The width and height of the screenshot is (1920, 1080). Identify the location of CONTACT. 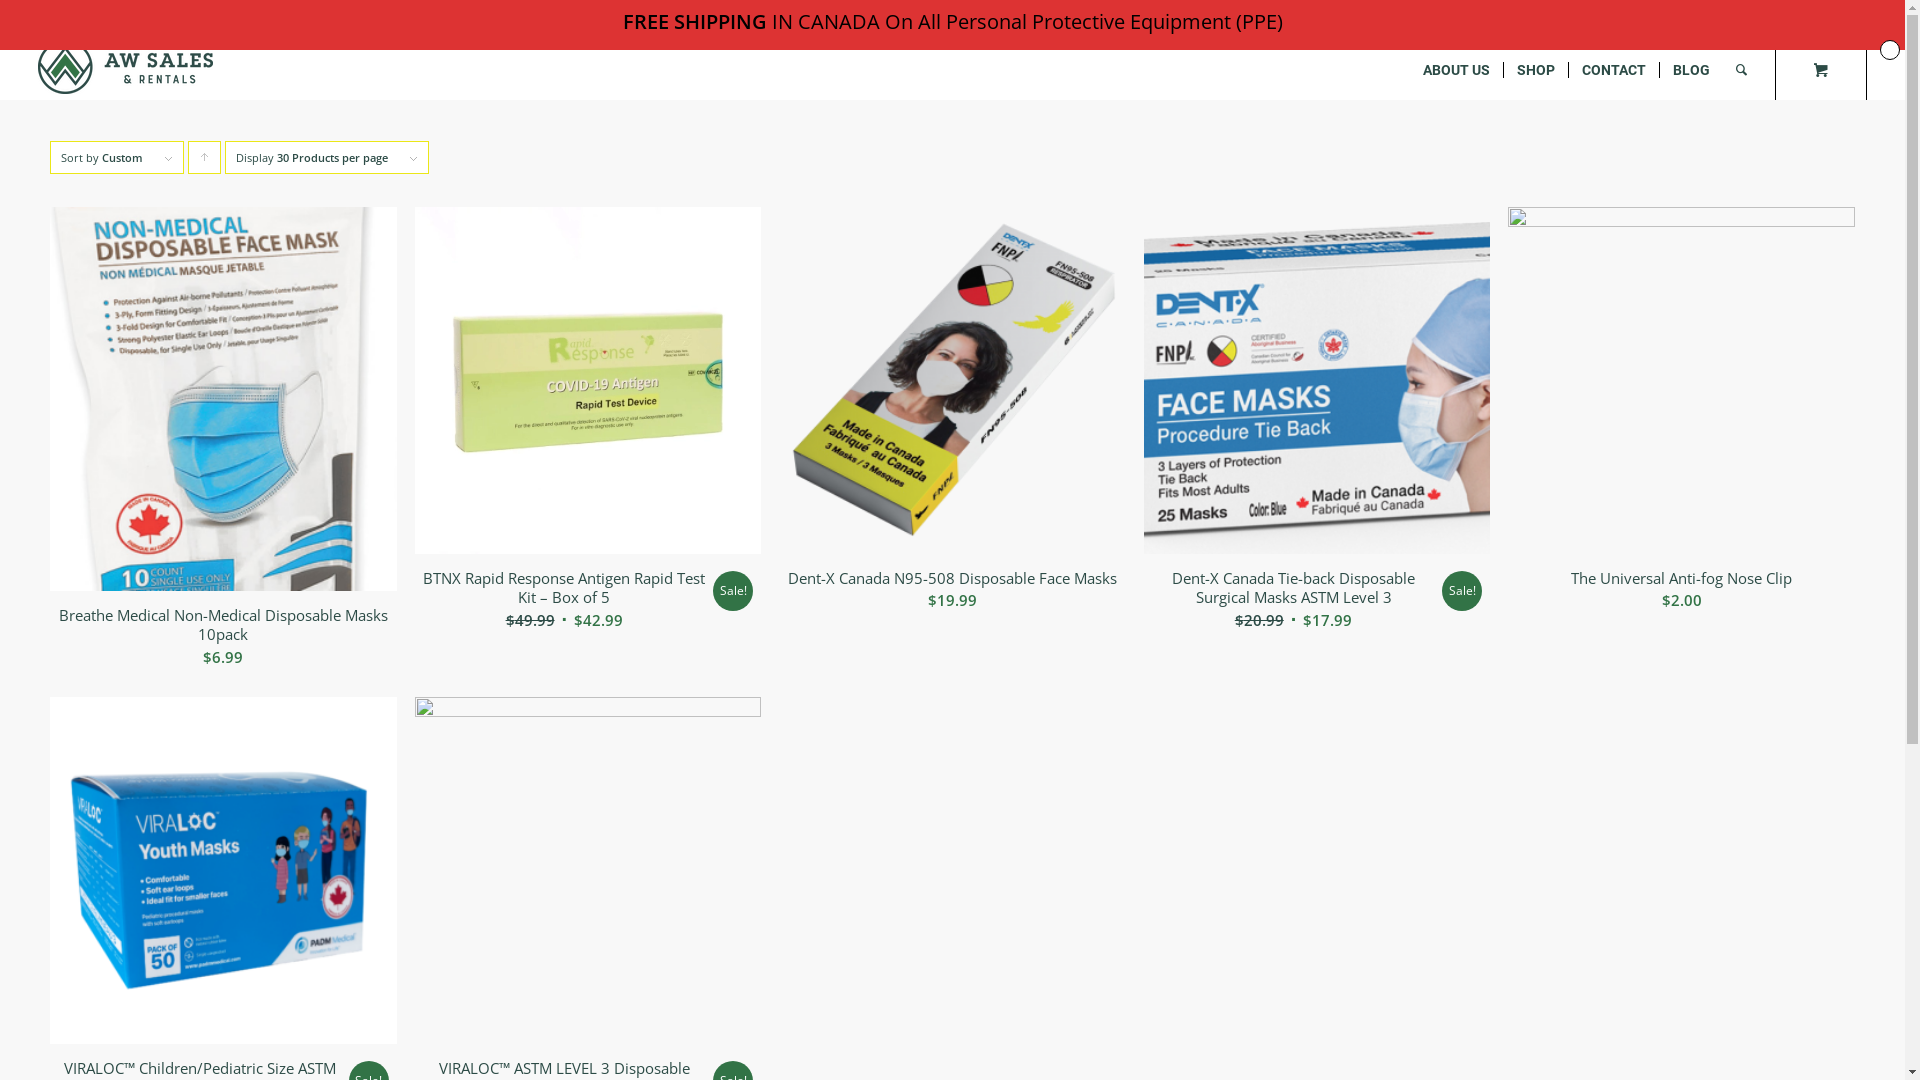
(1614, 70).